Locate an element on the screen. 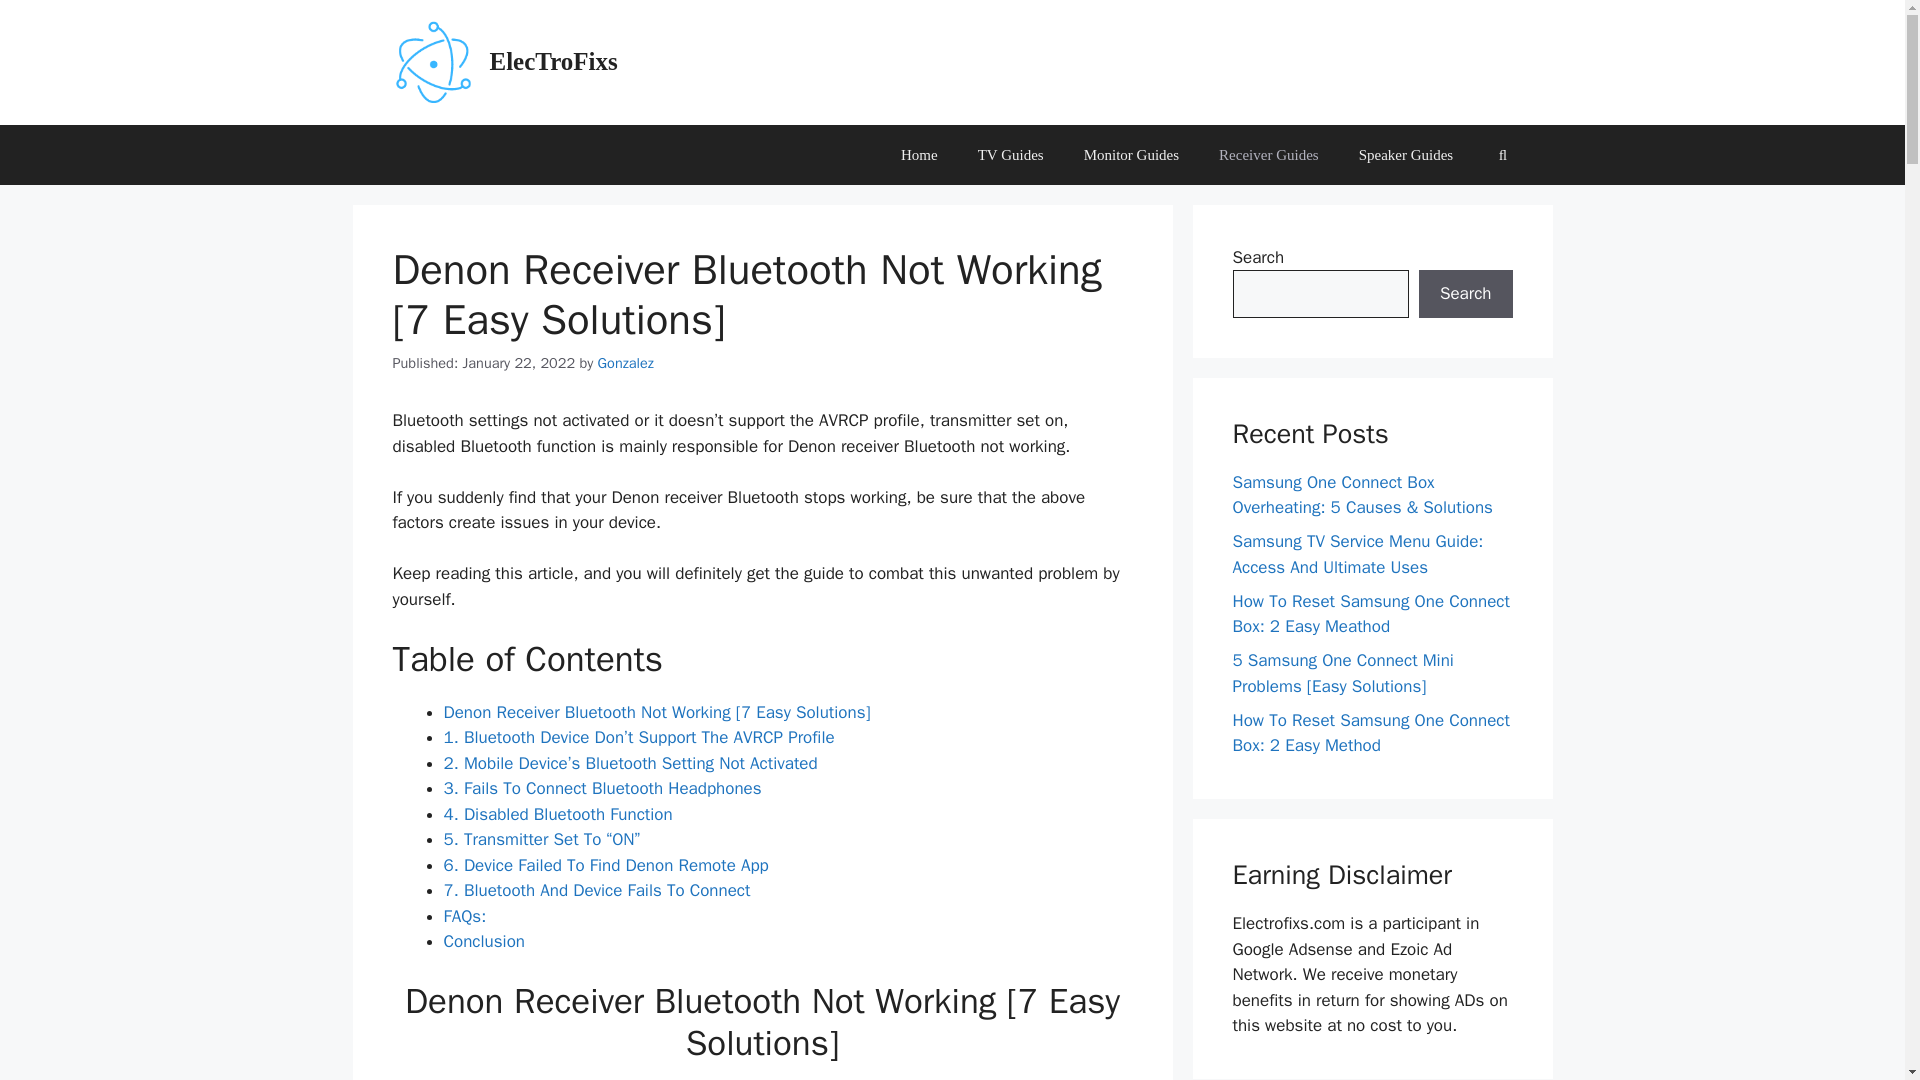 Image resolution: width=1920 pixels, height=1080 pixels. Conclusion is located at coordinates (484, 940).